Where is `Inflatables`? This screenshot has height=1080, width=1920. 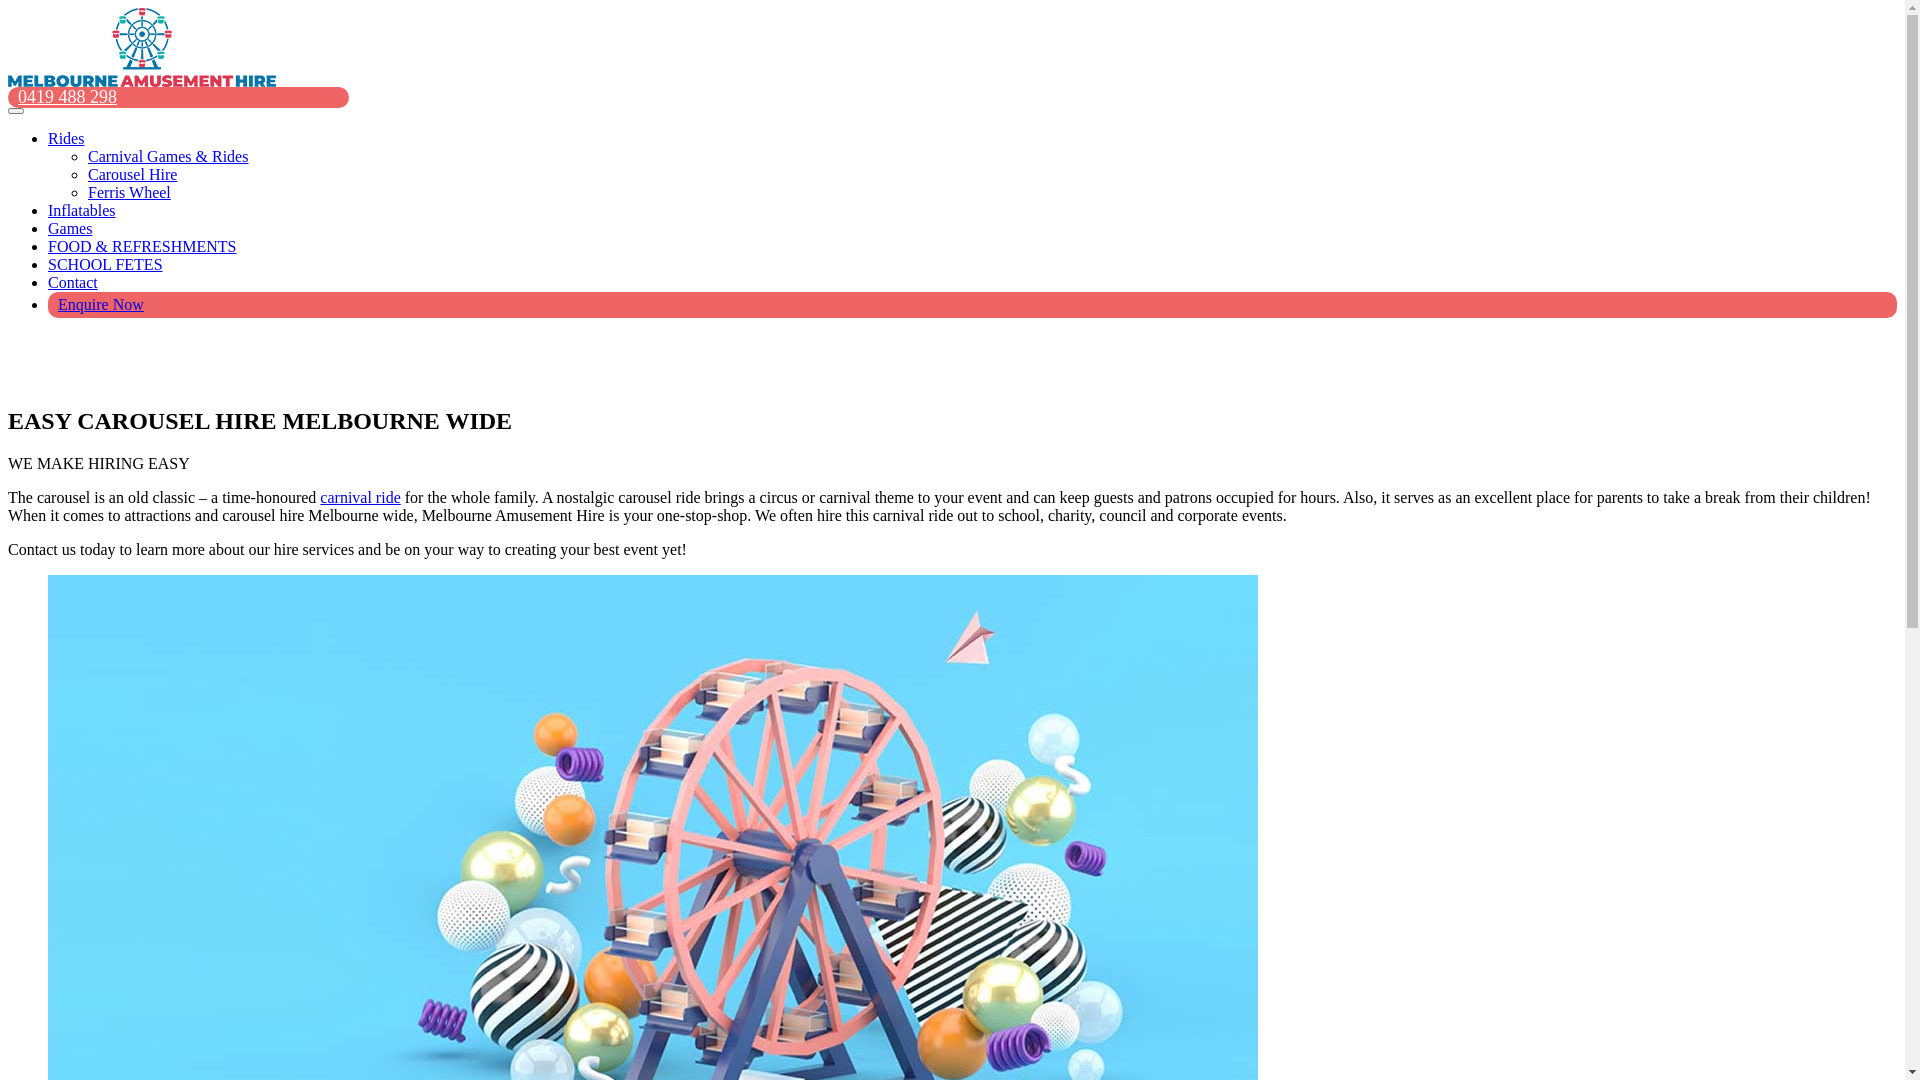 Inflatables is located at coordinates (82, 210).